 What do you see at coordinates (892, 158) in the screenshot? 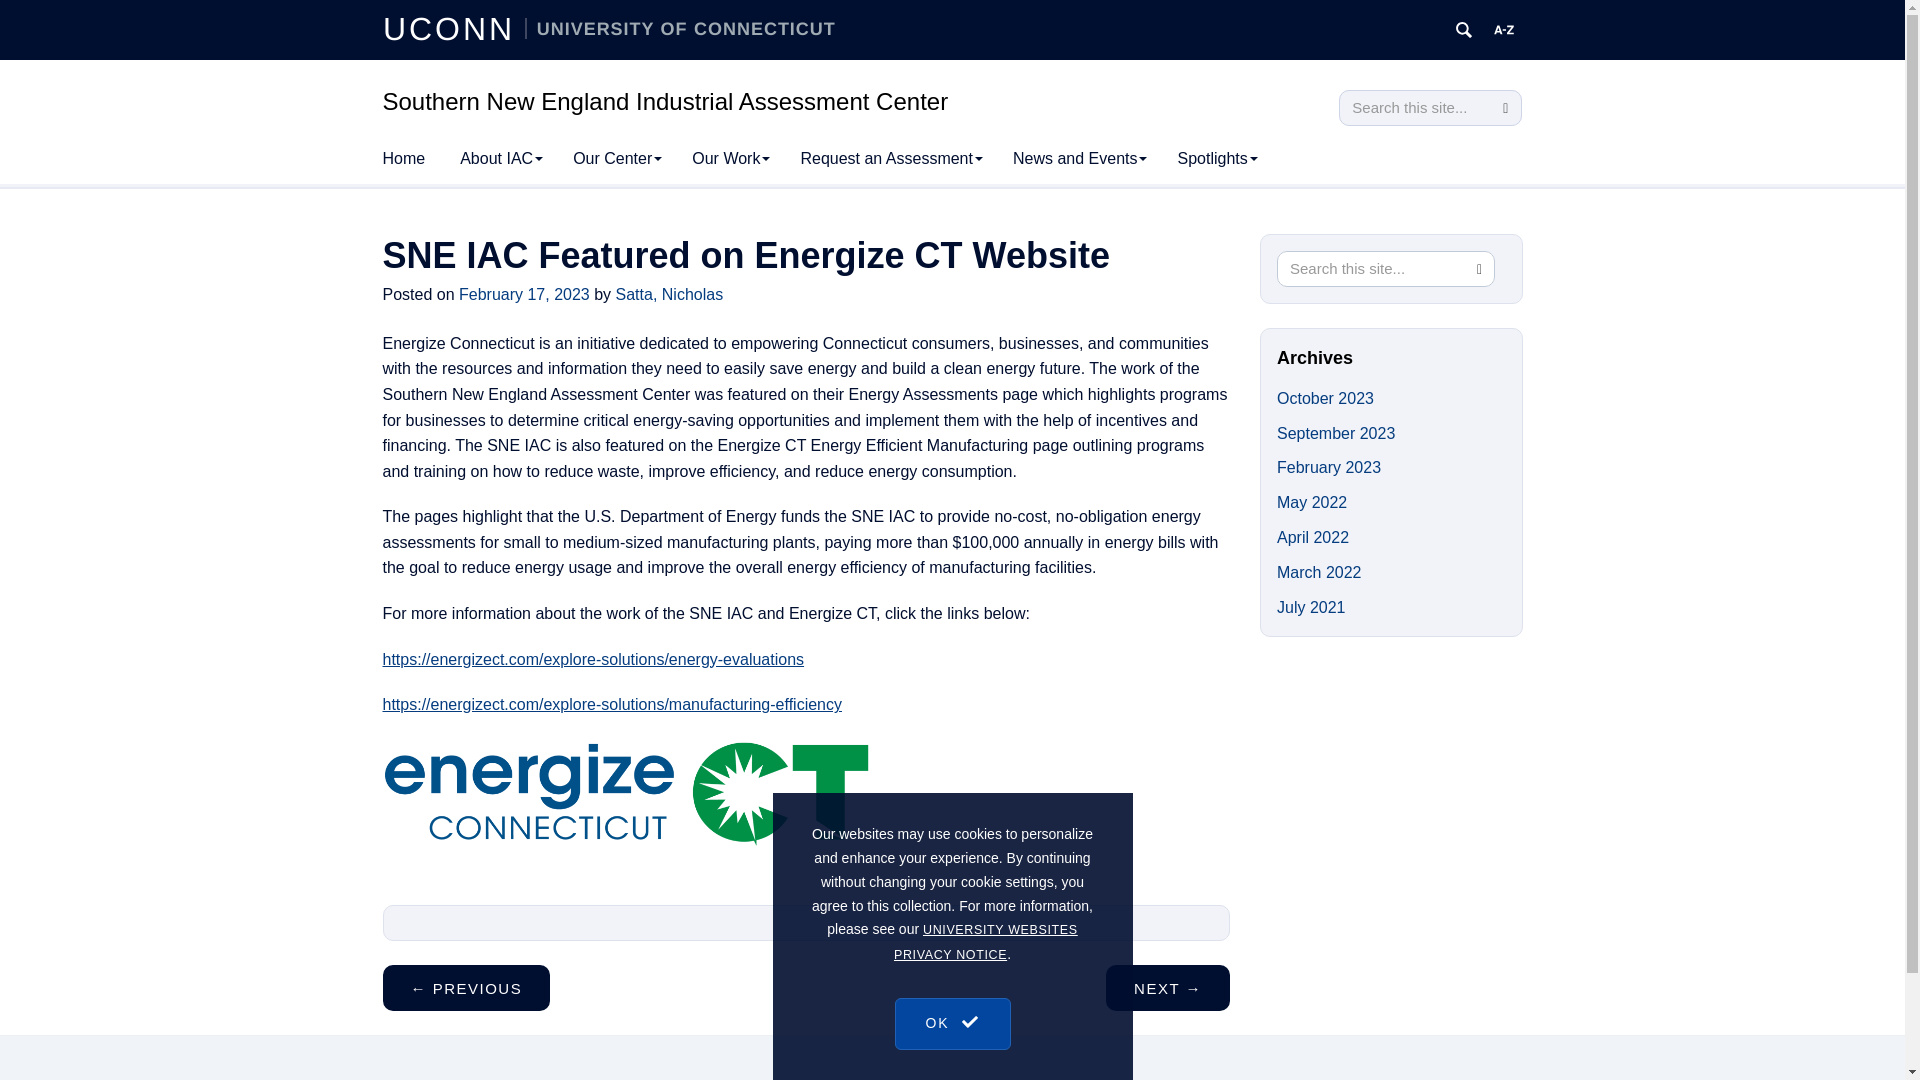
I see `Request an Assessment` at bounding box center [892, 158].